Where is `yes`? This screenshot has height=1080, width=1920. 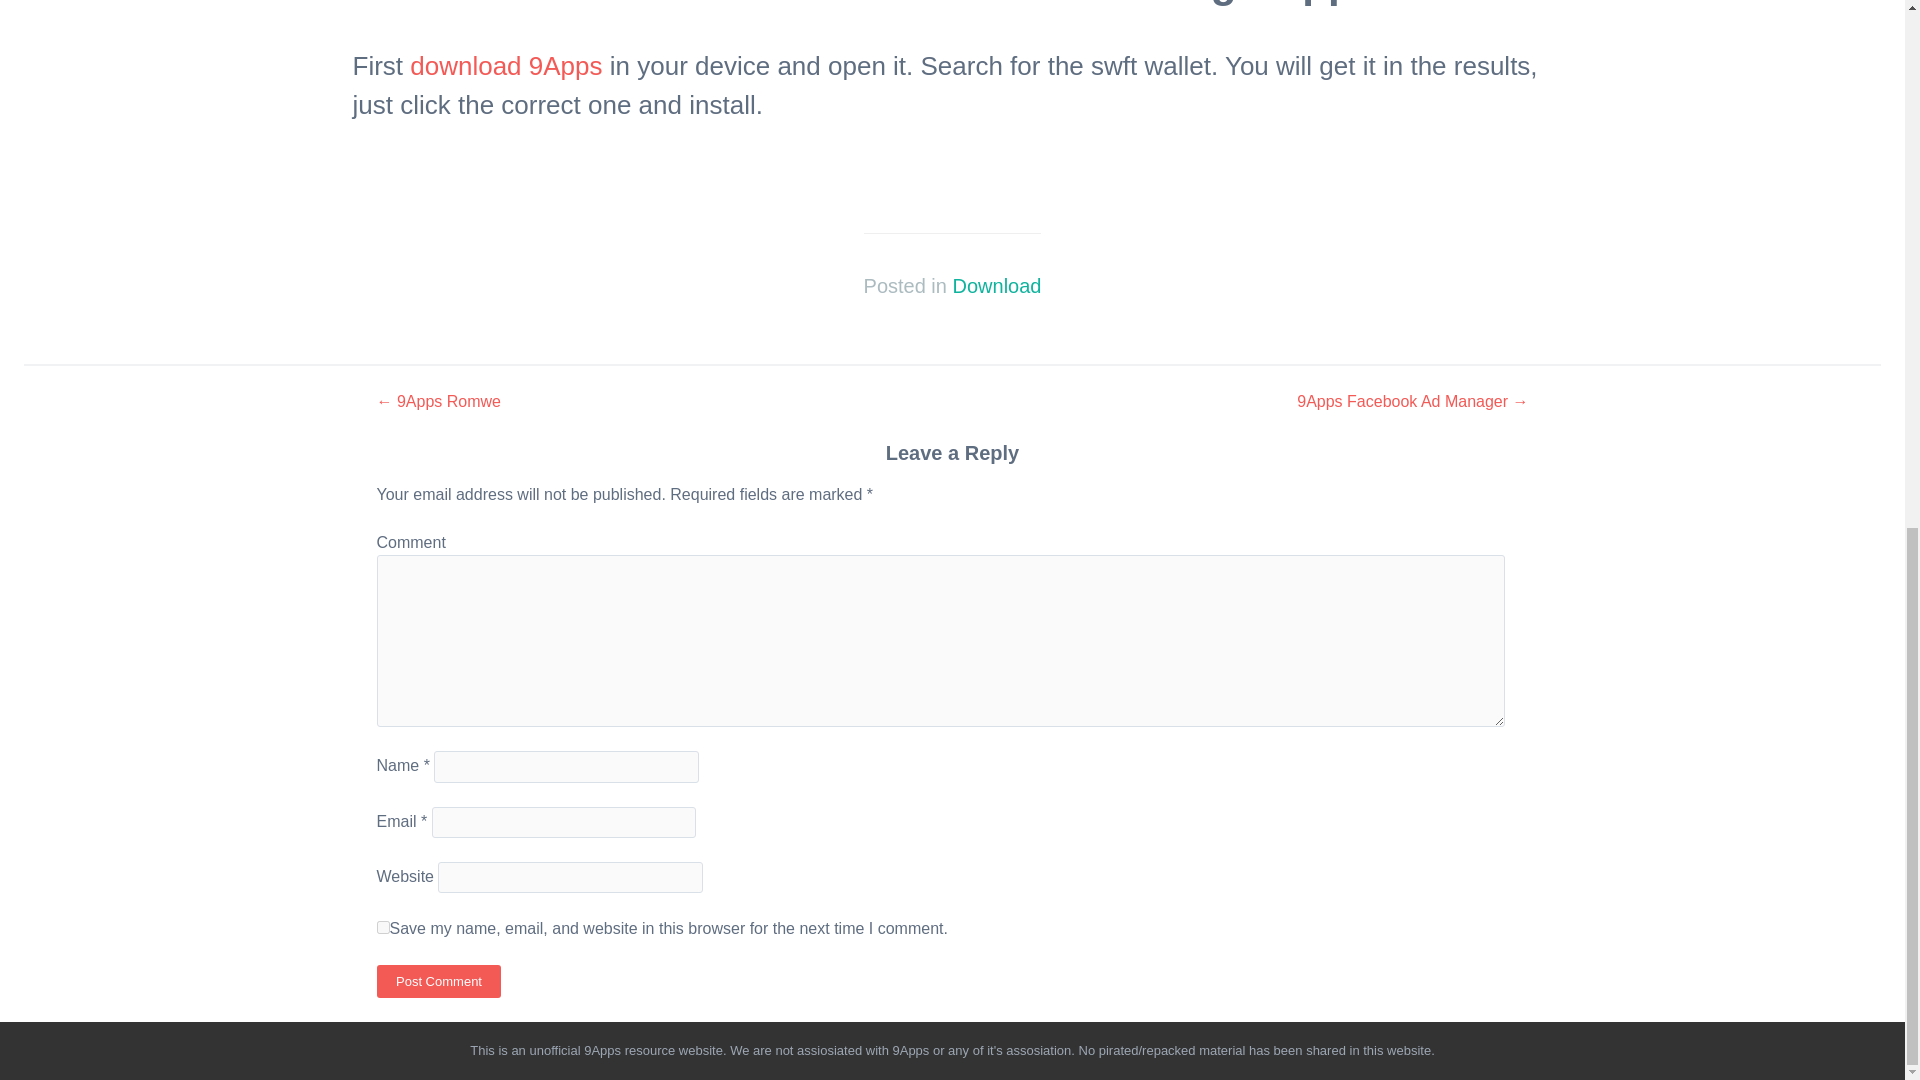 yes is located at coordinates (382, 928).